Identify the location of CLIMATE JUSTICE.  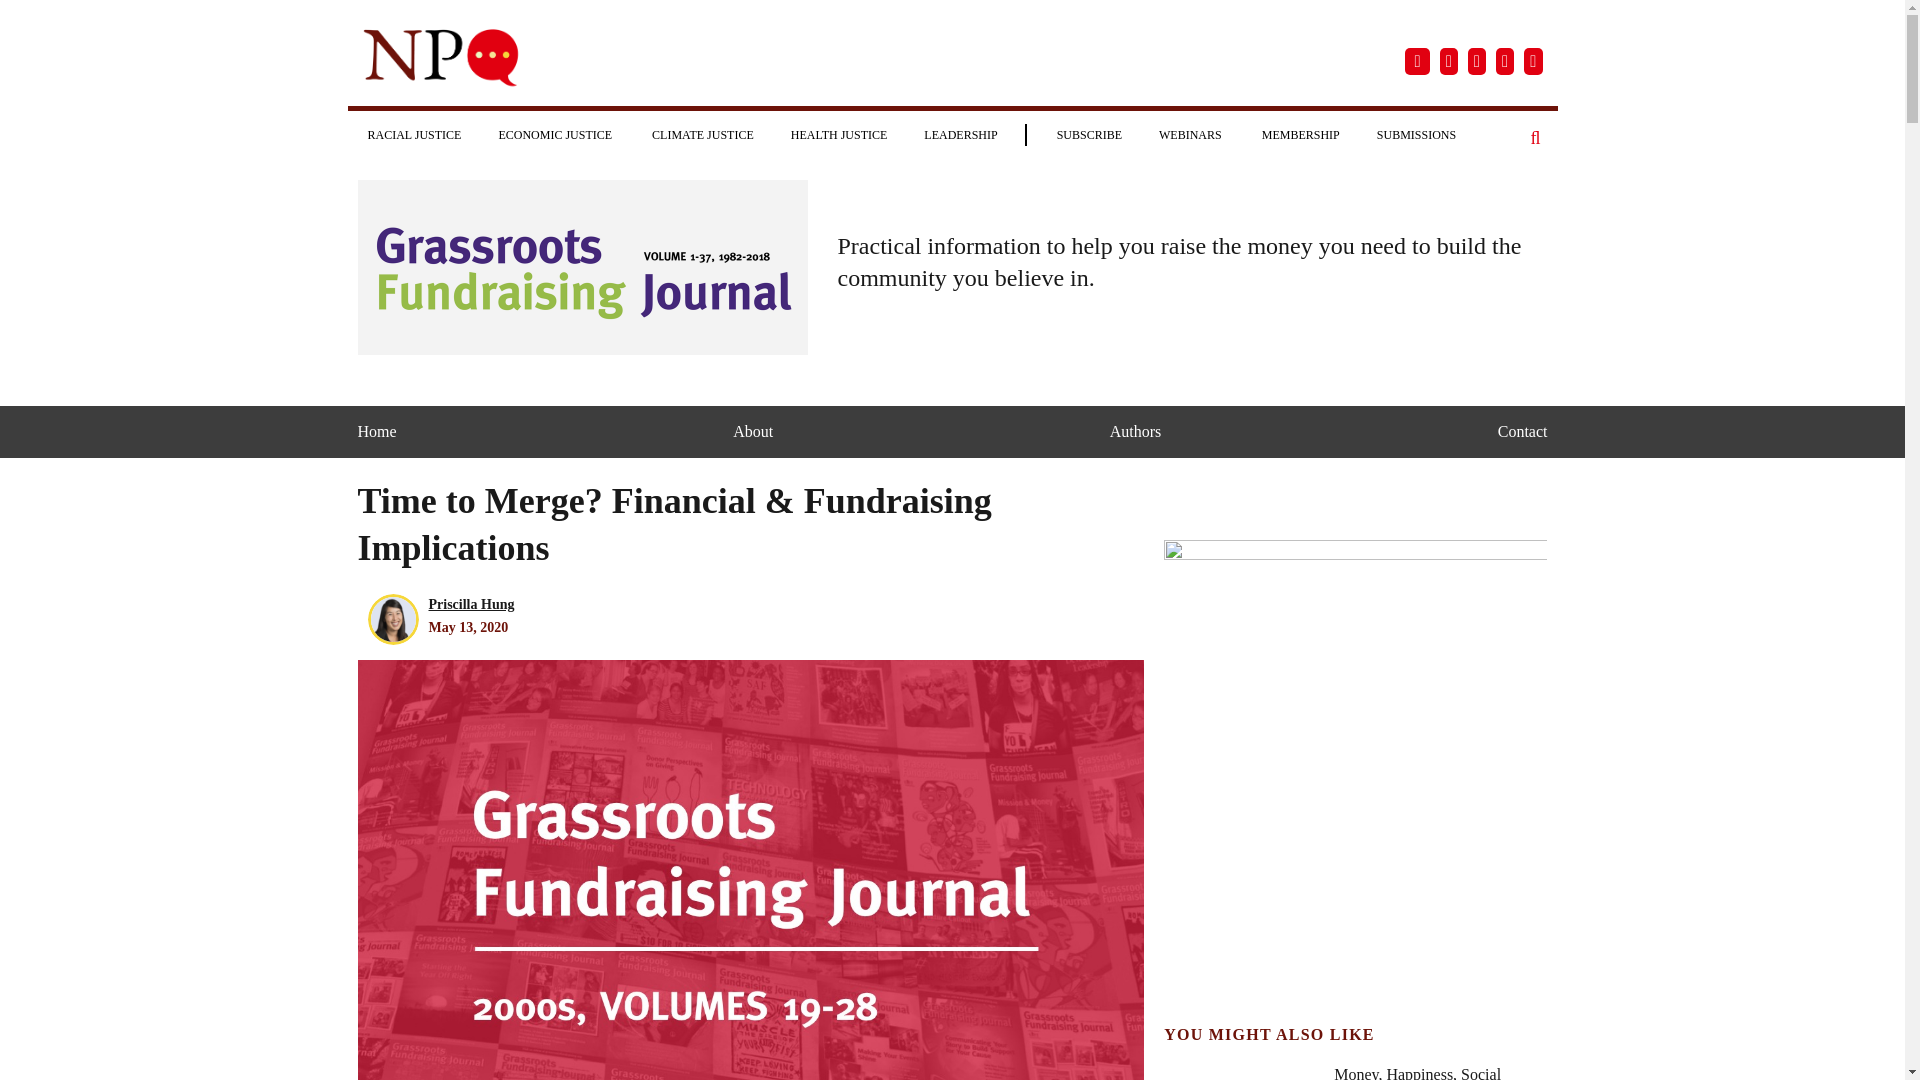
(702, 134).